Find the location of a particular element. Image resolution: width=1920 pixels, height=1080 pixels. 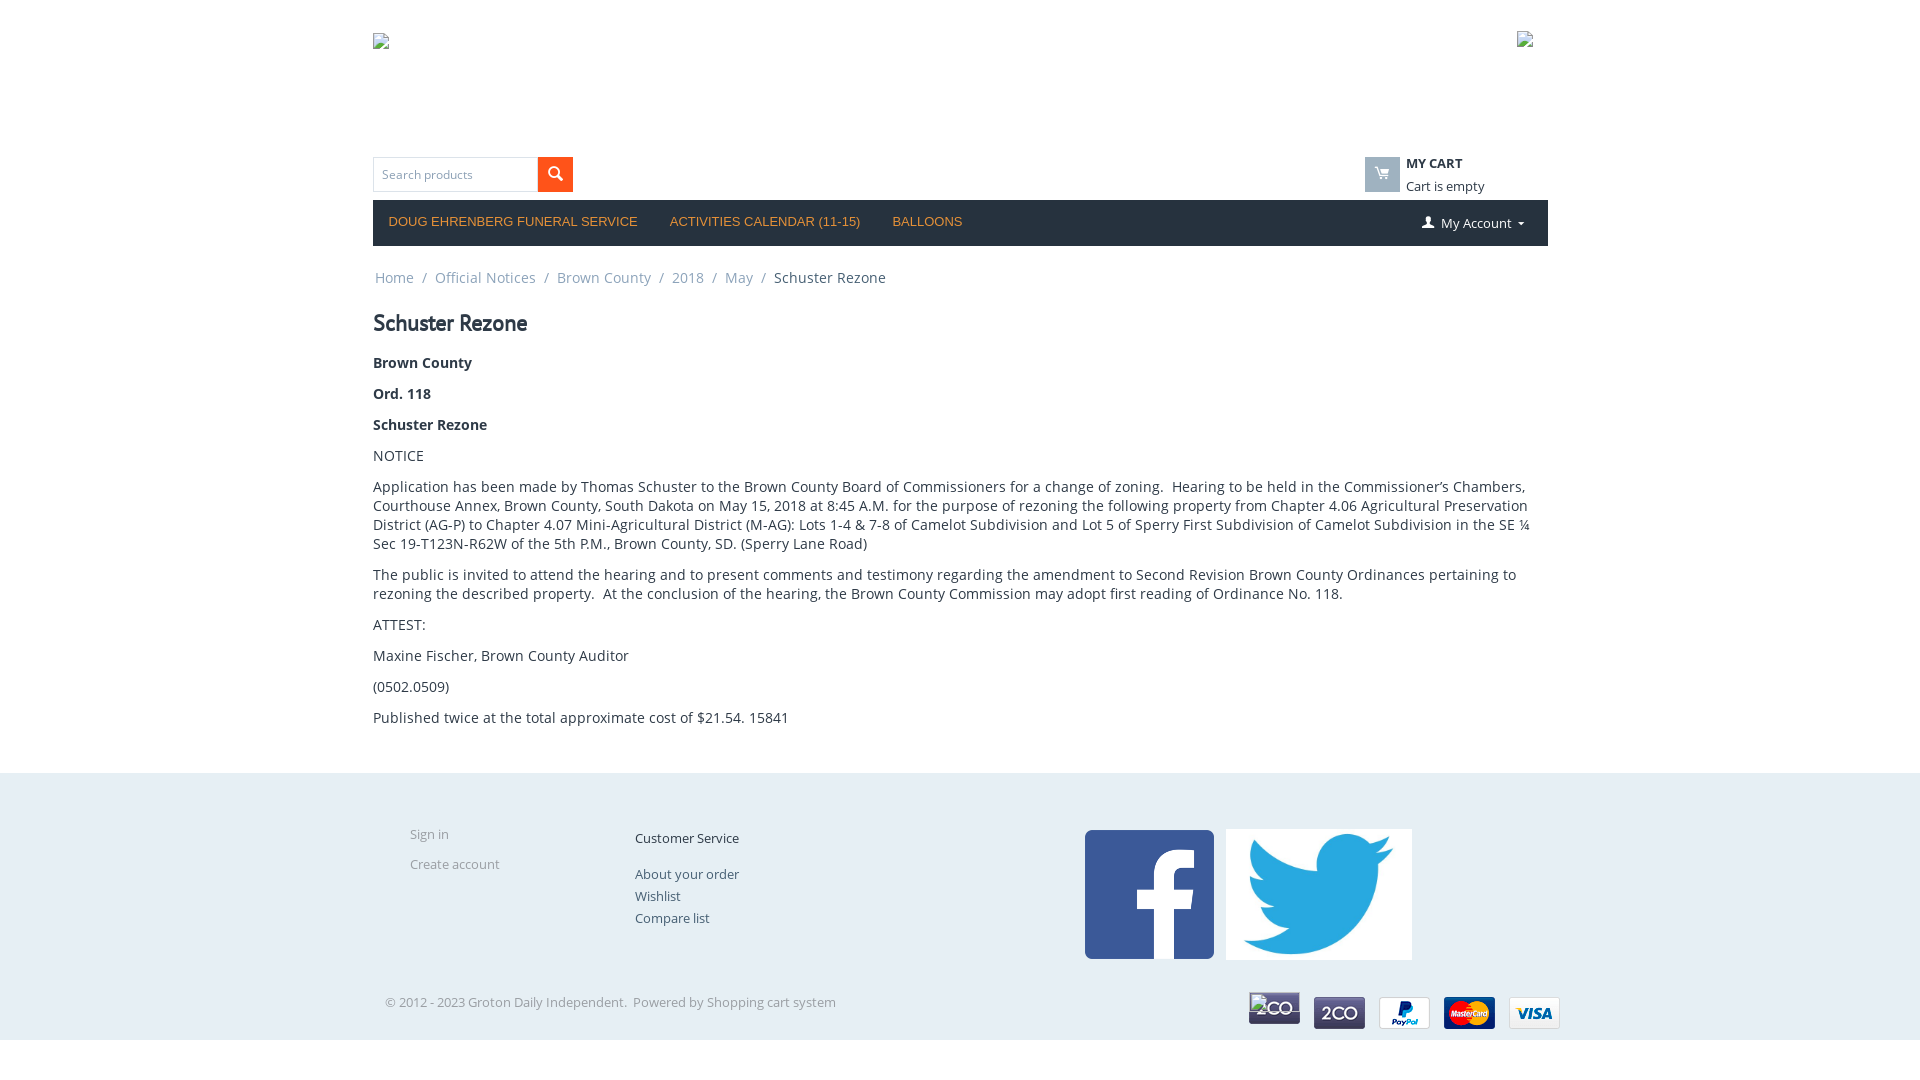

DOUG EHRENBERG FUNERAL SERVICE is located at coordinates (512, 223).